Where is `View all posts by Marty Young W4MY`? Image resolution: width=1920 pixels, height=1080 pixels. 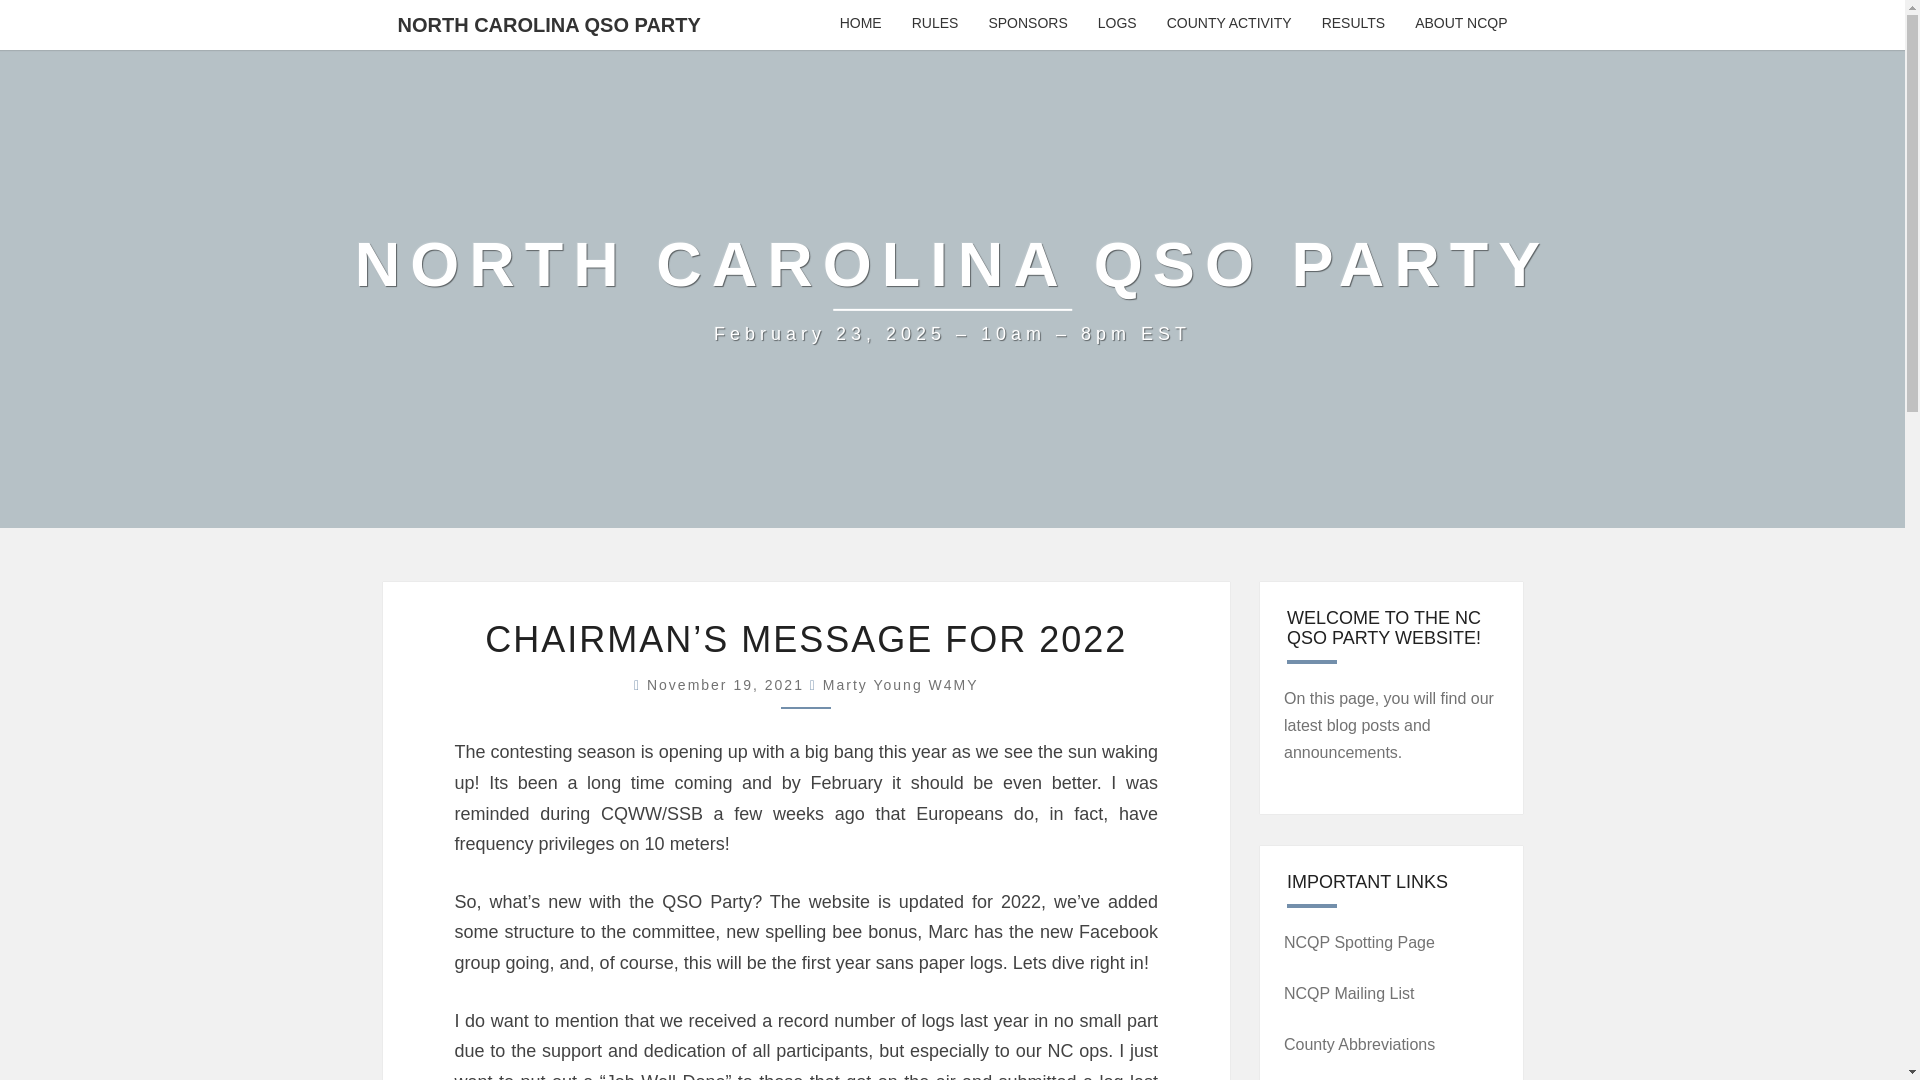 View all posts by Marty Young W4MY is located at coordinates (901, 685).